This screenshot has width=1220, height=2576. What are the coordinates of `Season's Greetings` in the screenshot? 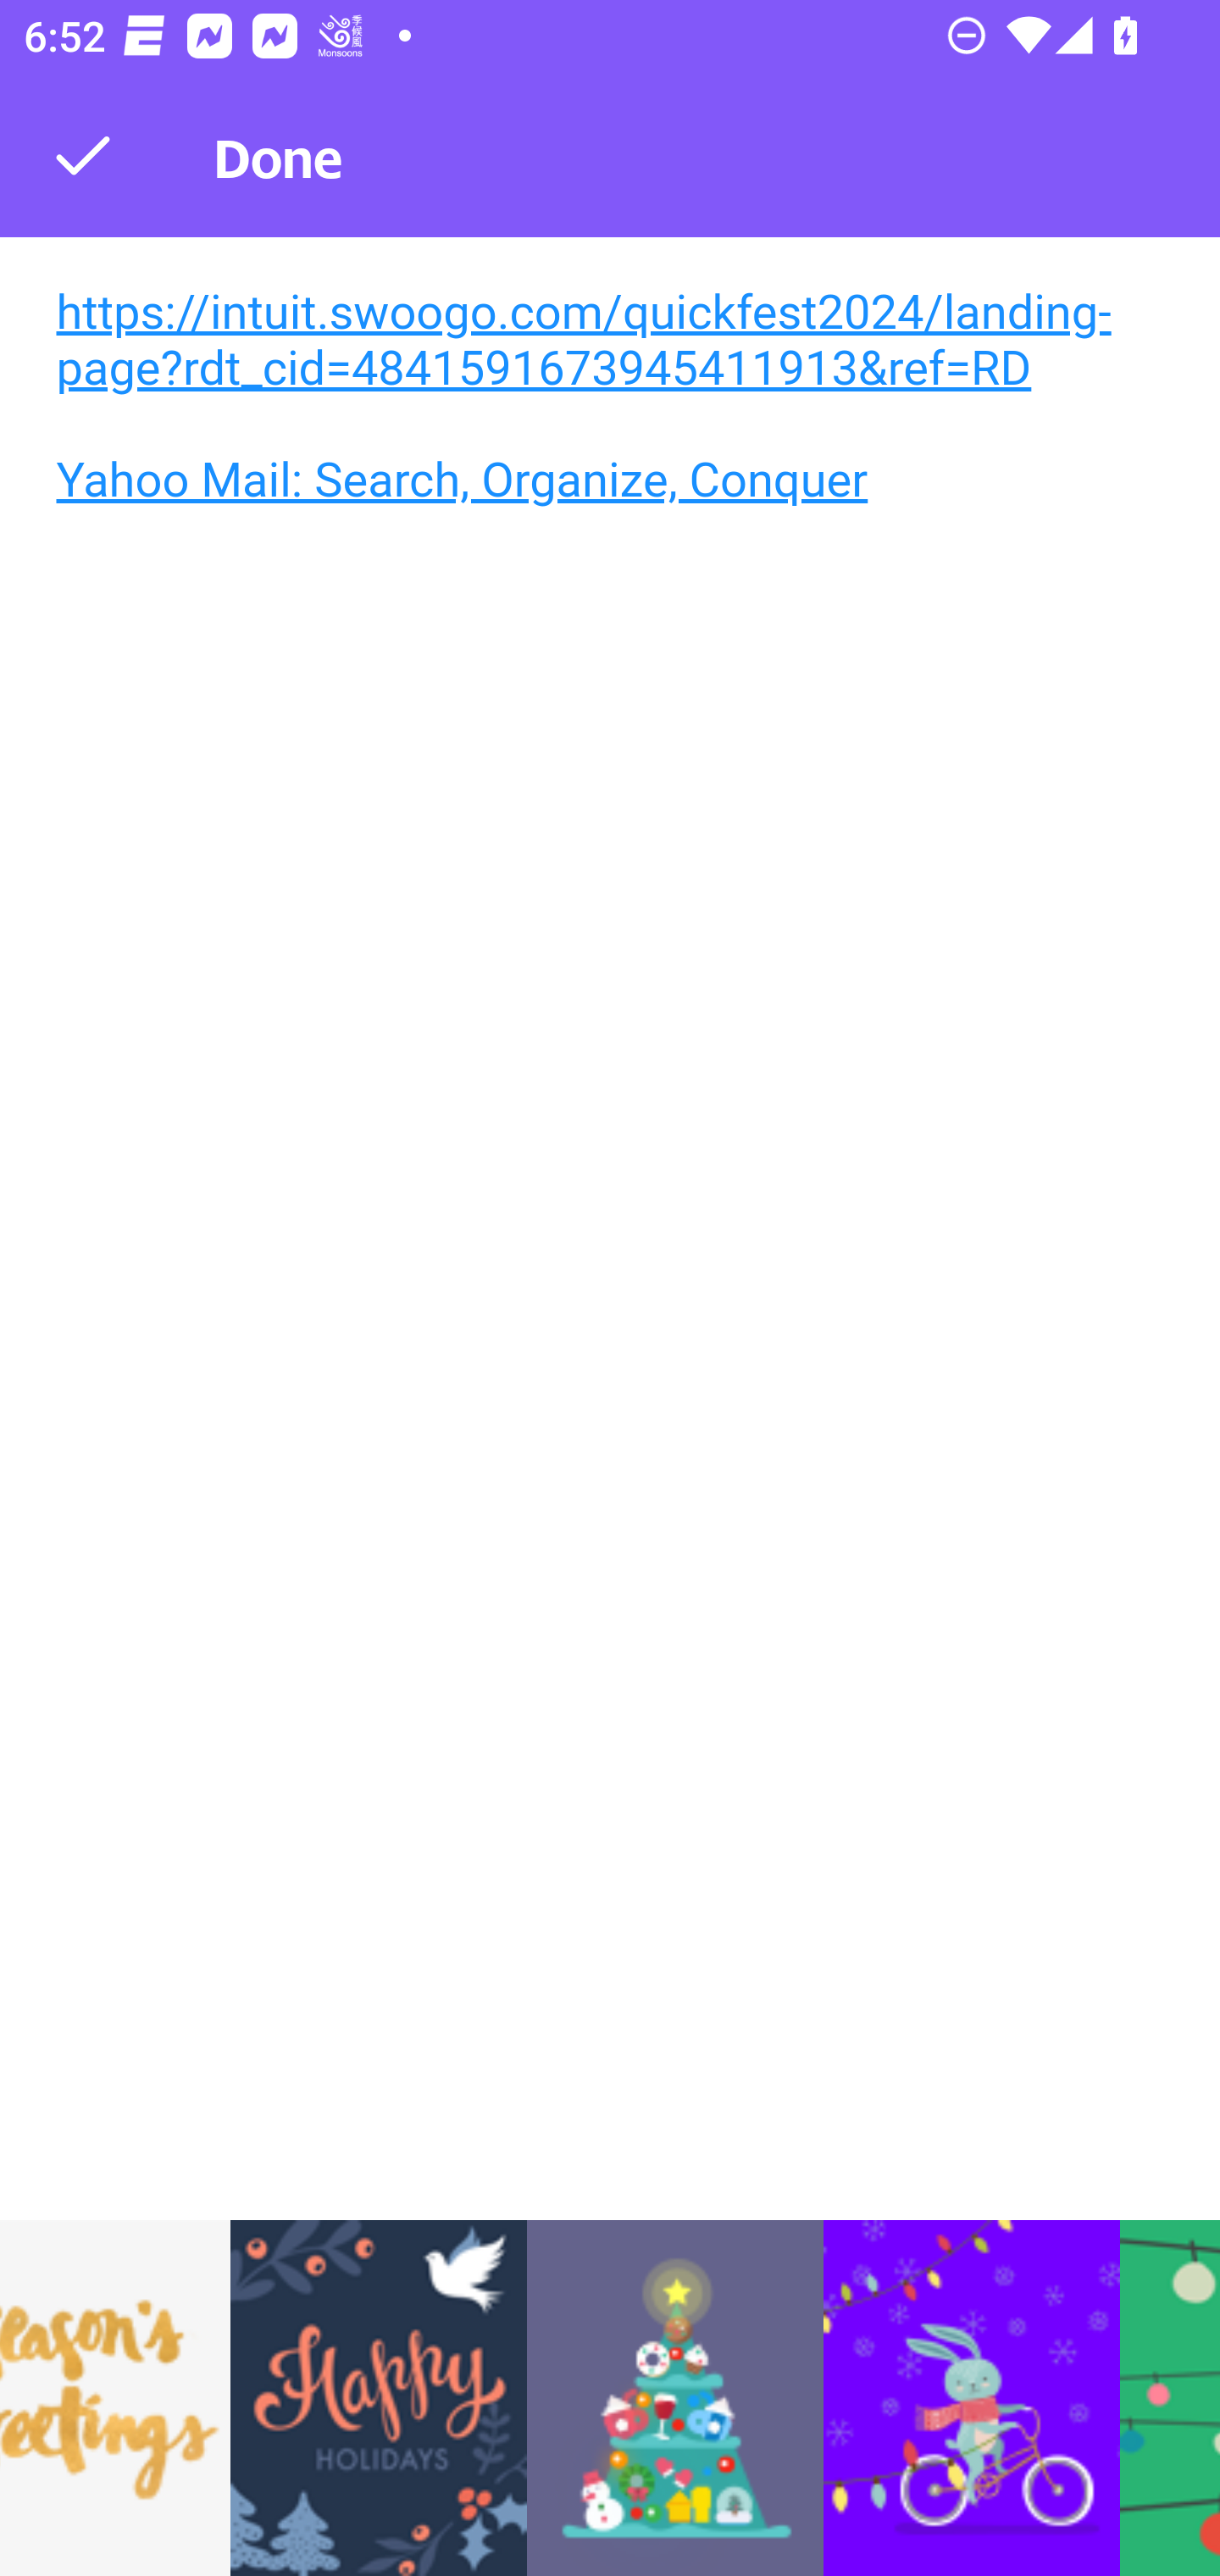 It's located at (115, 2398).